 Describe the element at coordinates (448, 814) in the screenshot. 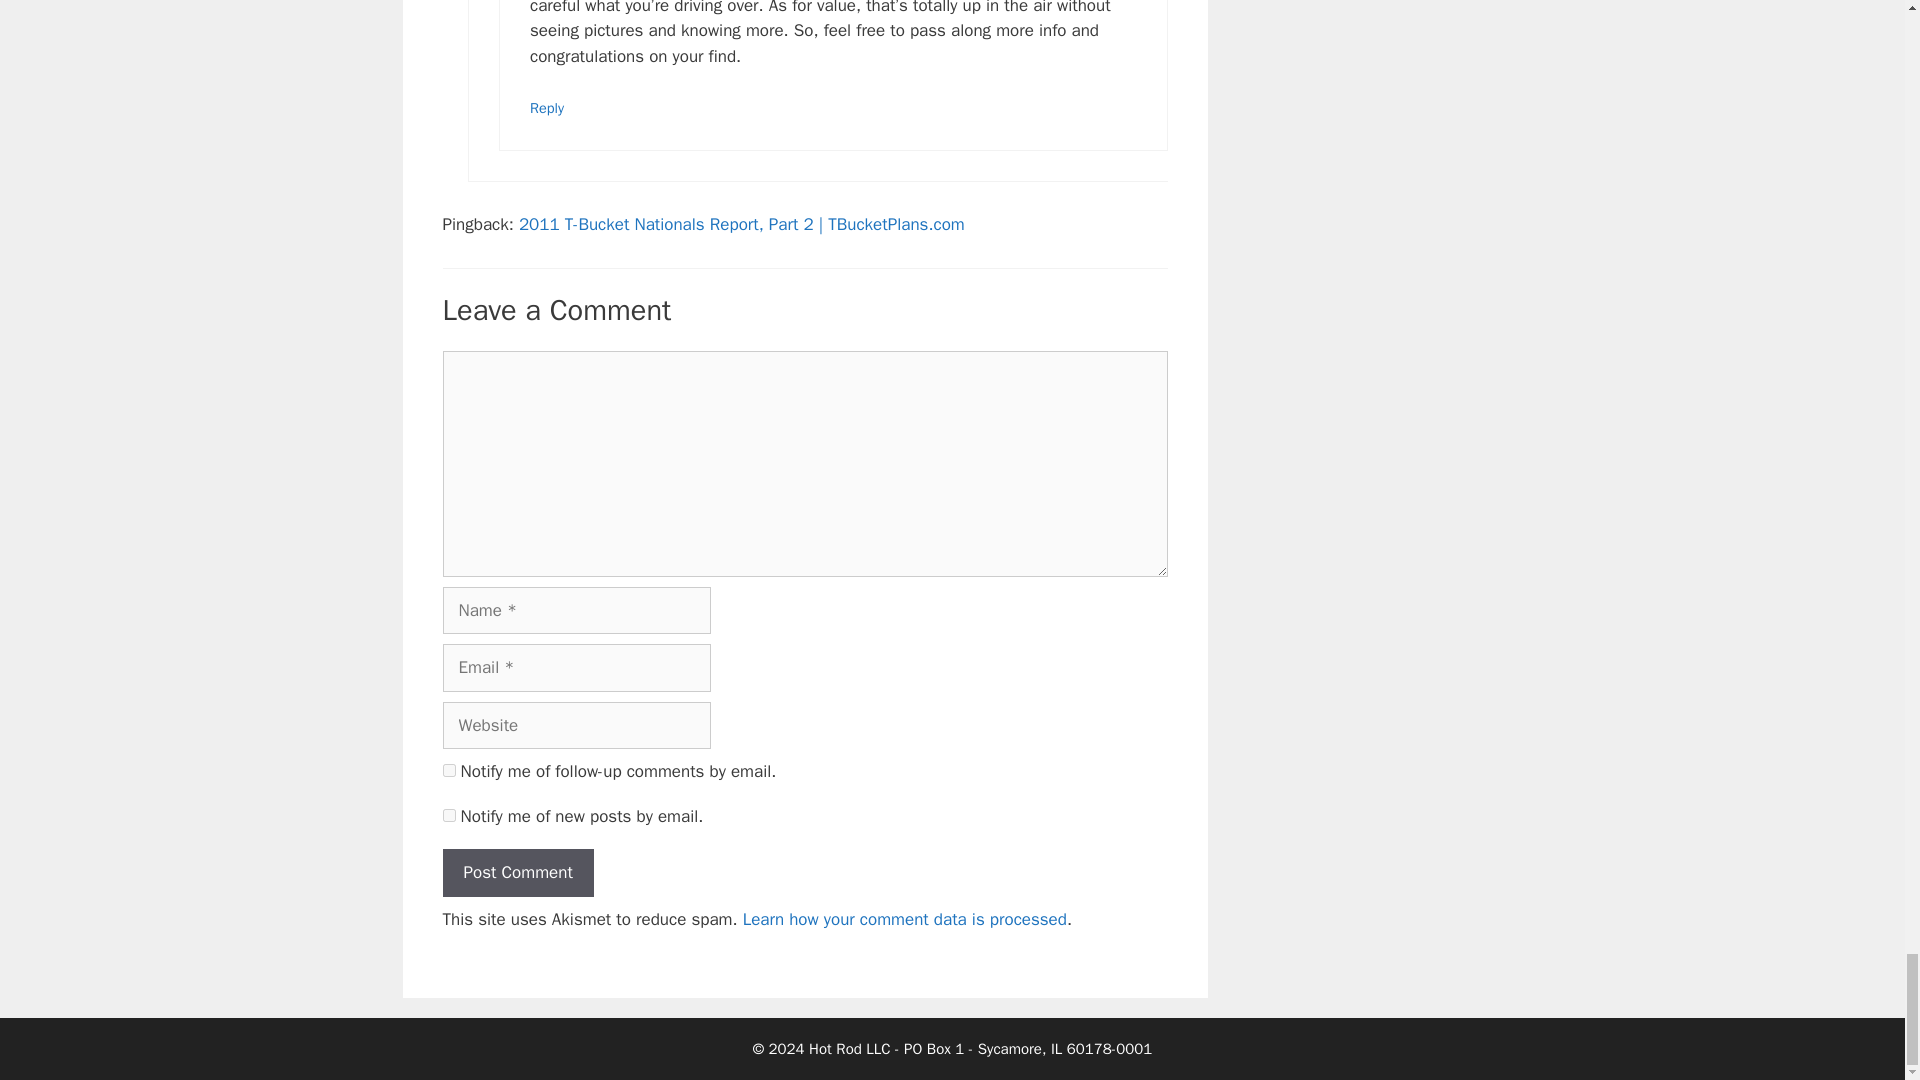

I see `subscribe` at that location.